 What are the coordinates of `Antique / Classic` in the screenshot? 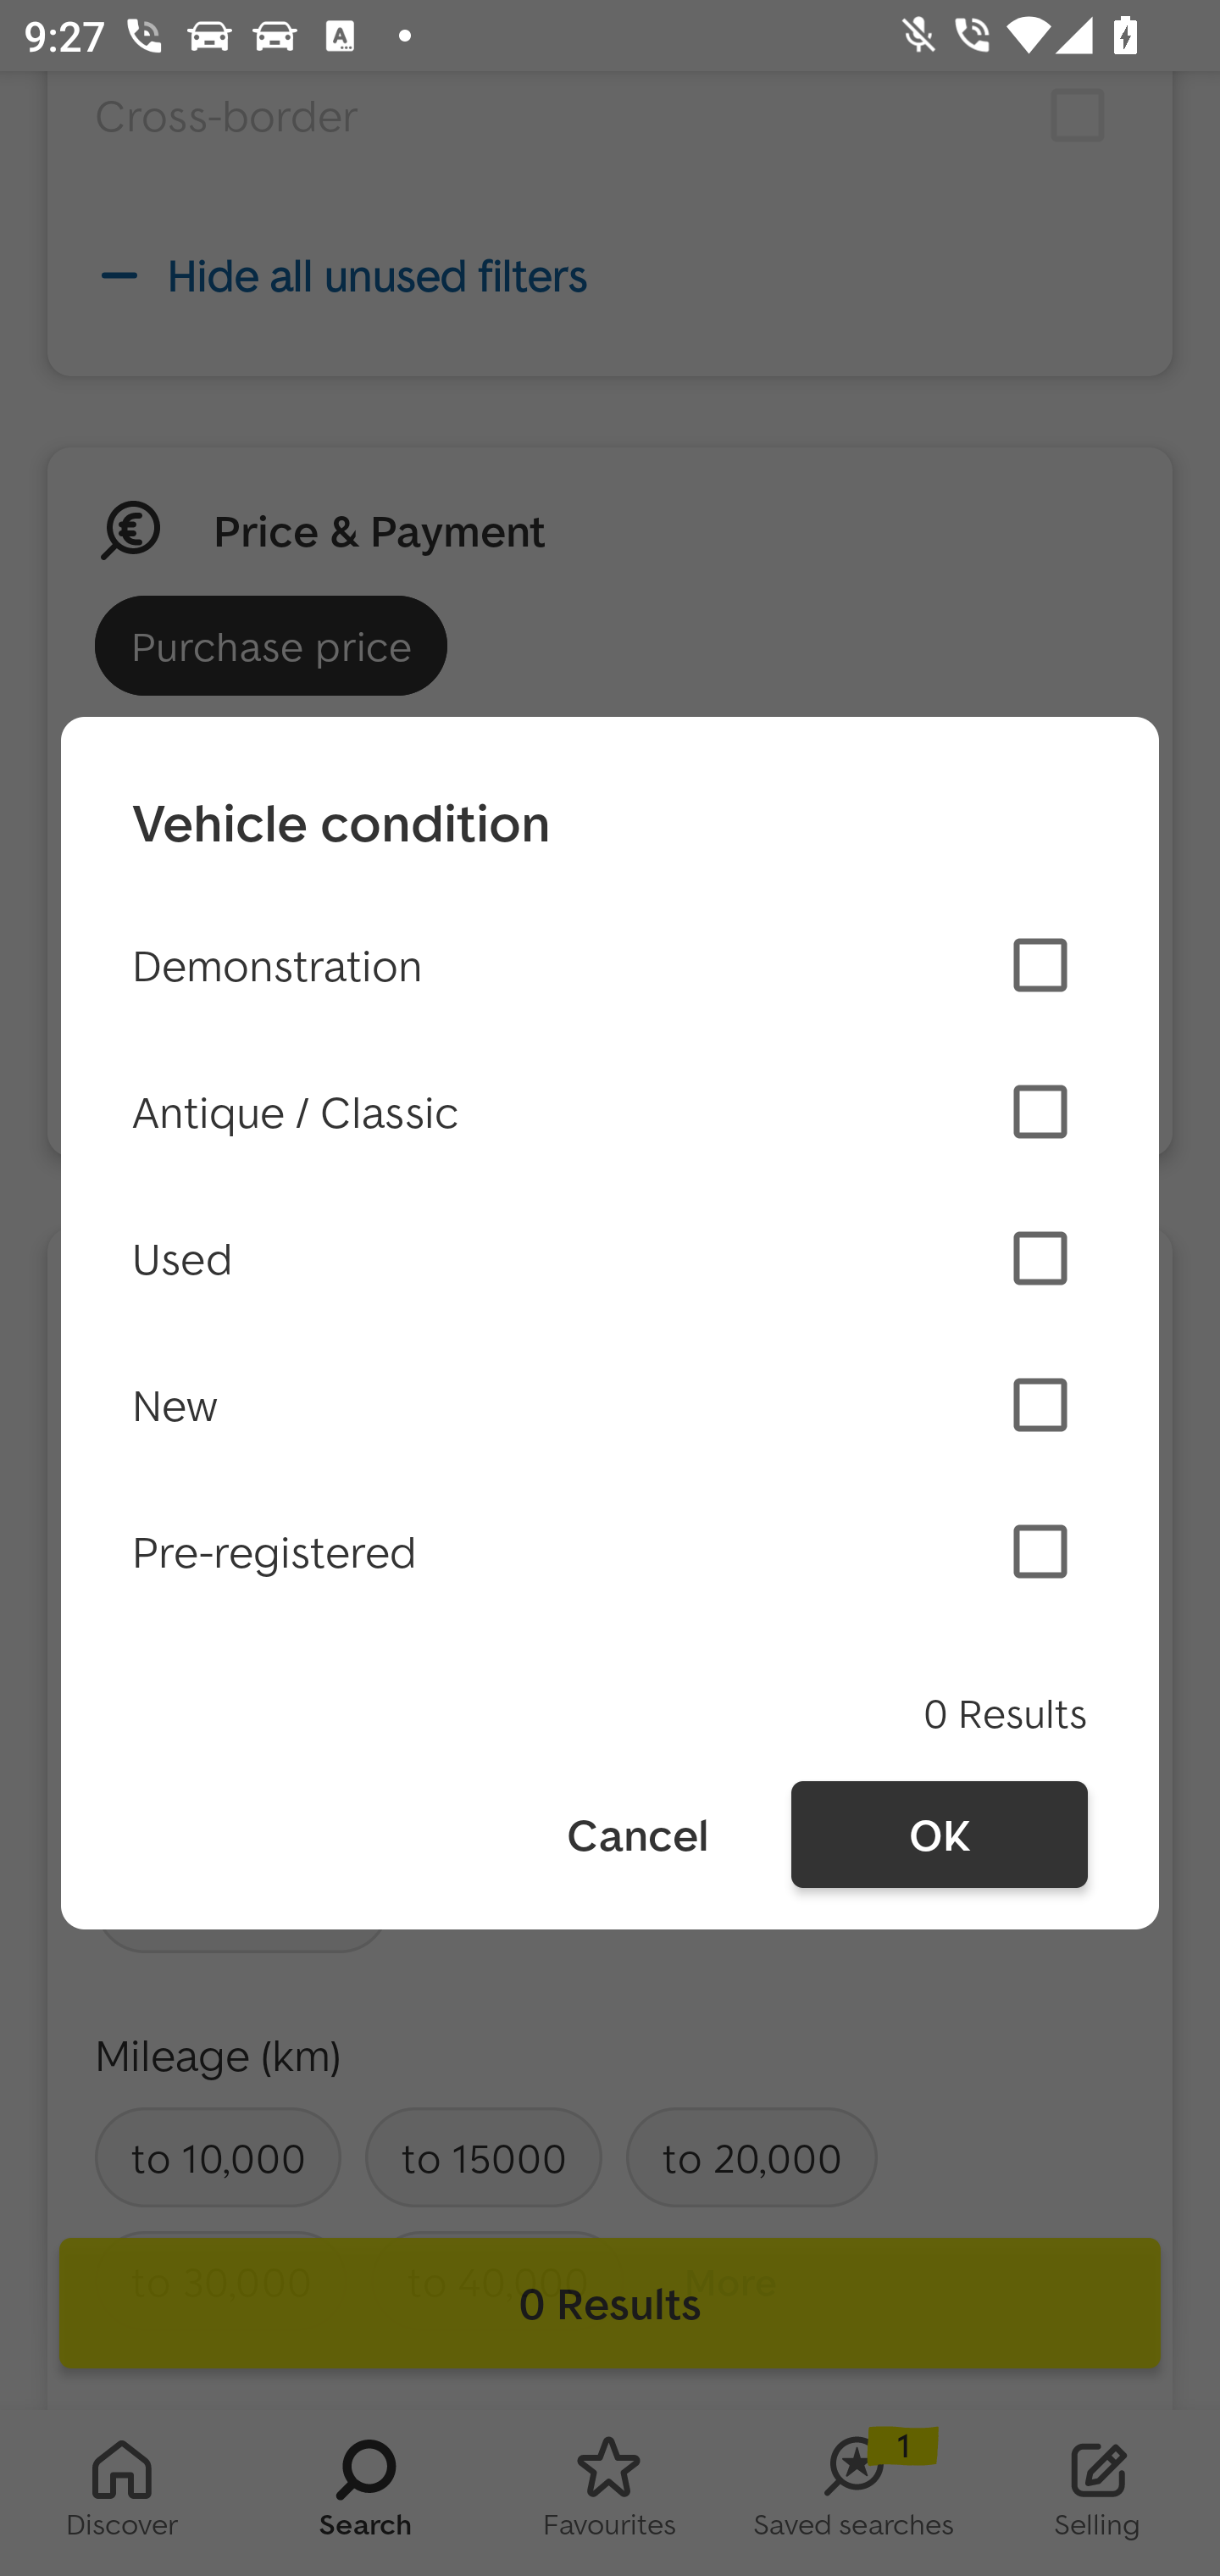 It's located at (610, 1112).